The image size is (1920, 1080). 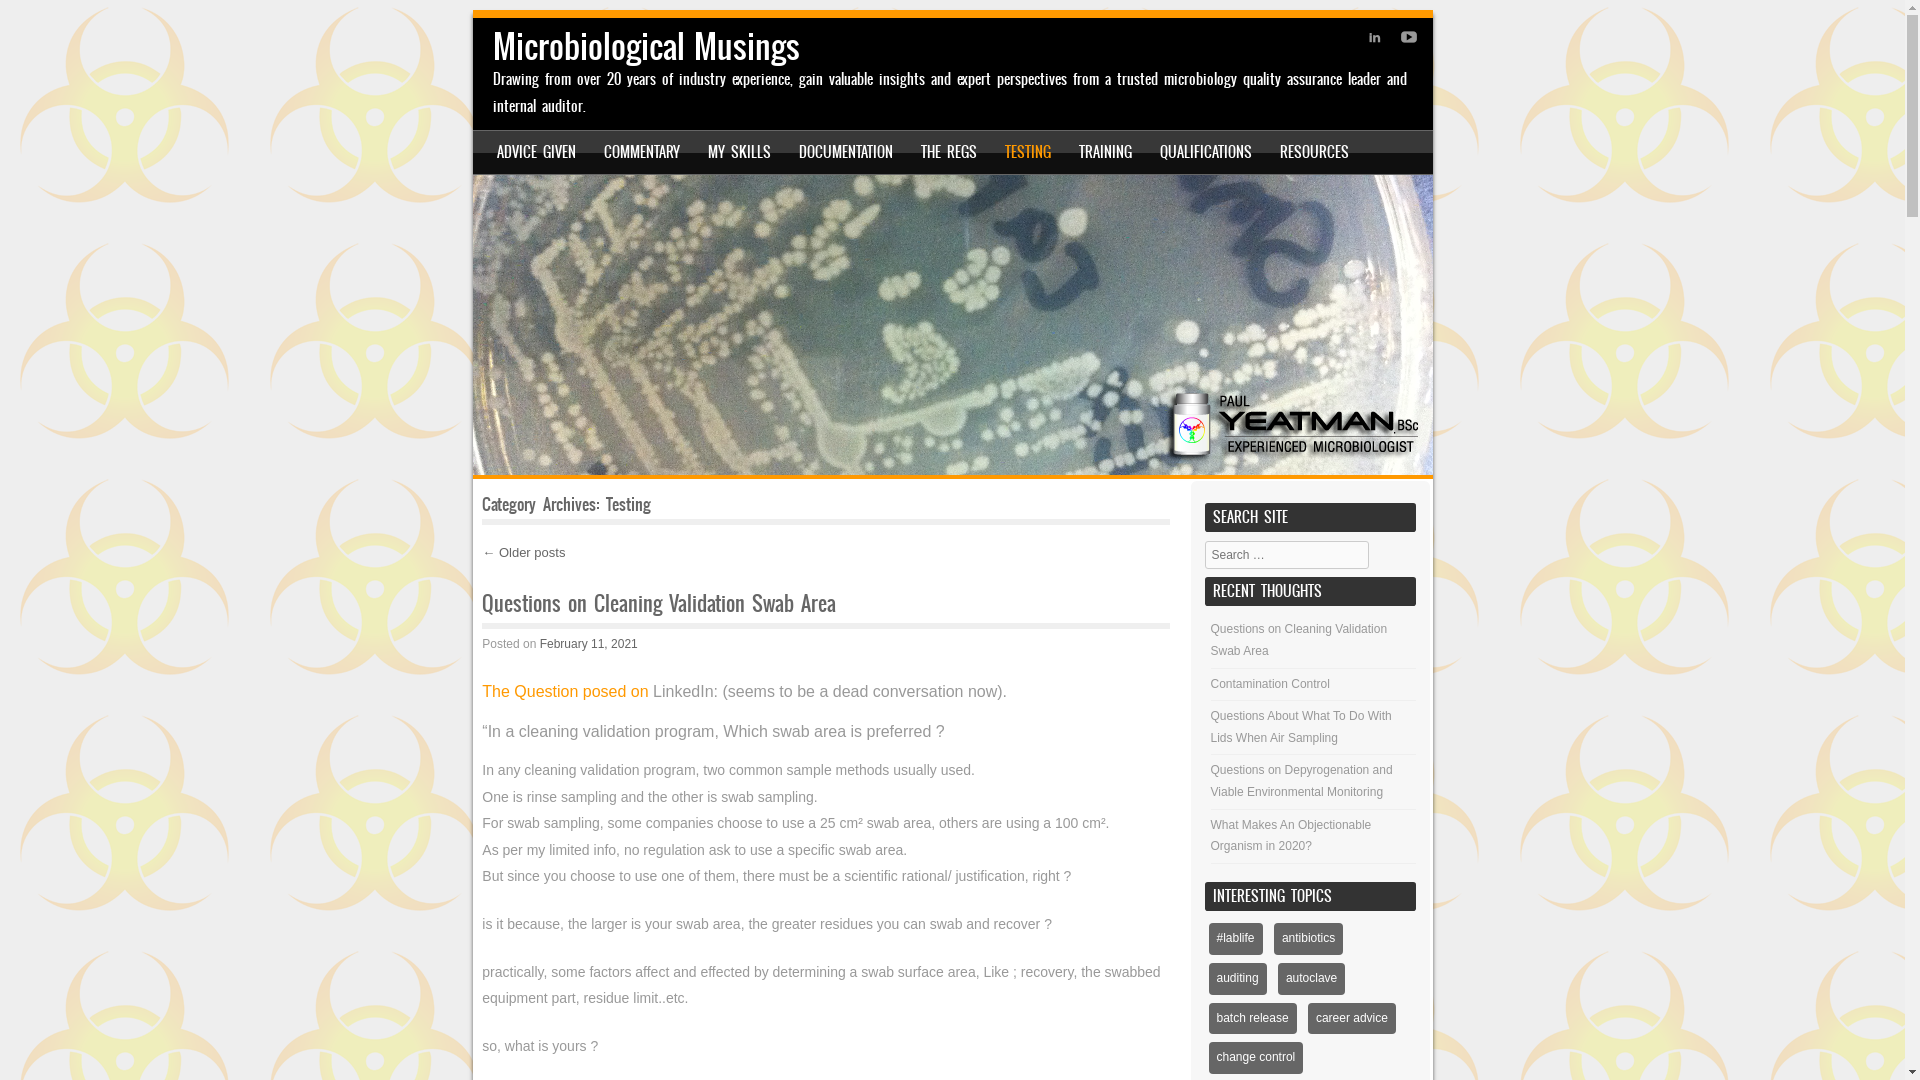 I want to click on THE REGS, so click(x=949, y=152).